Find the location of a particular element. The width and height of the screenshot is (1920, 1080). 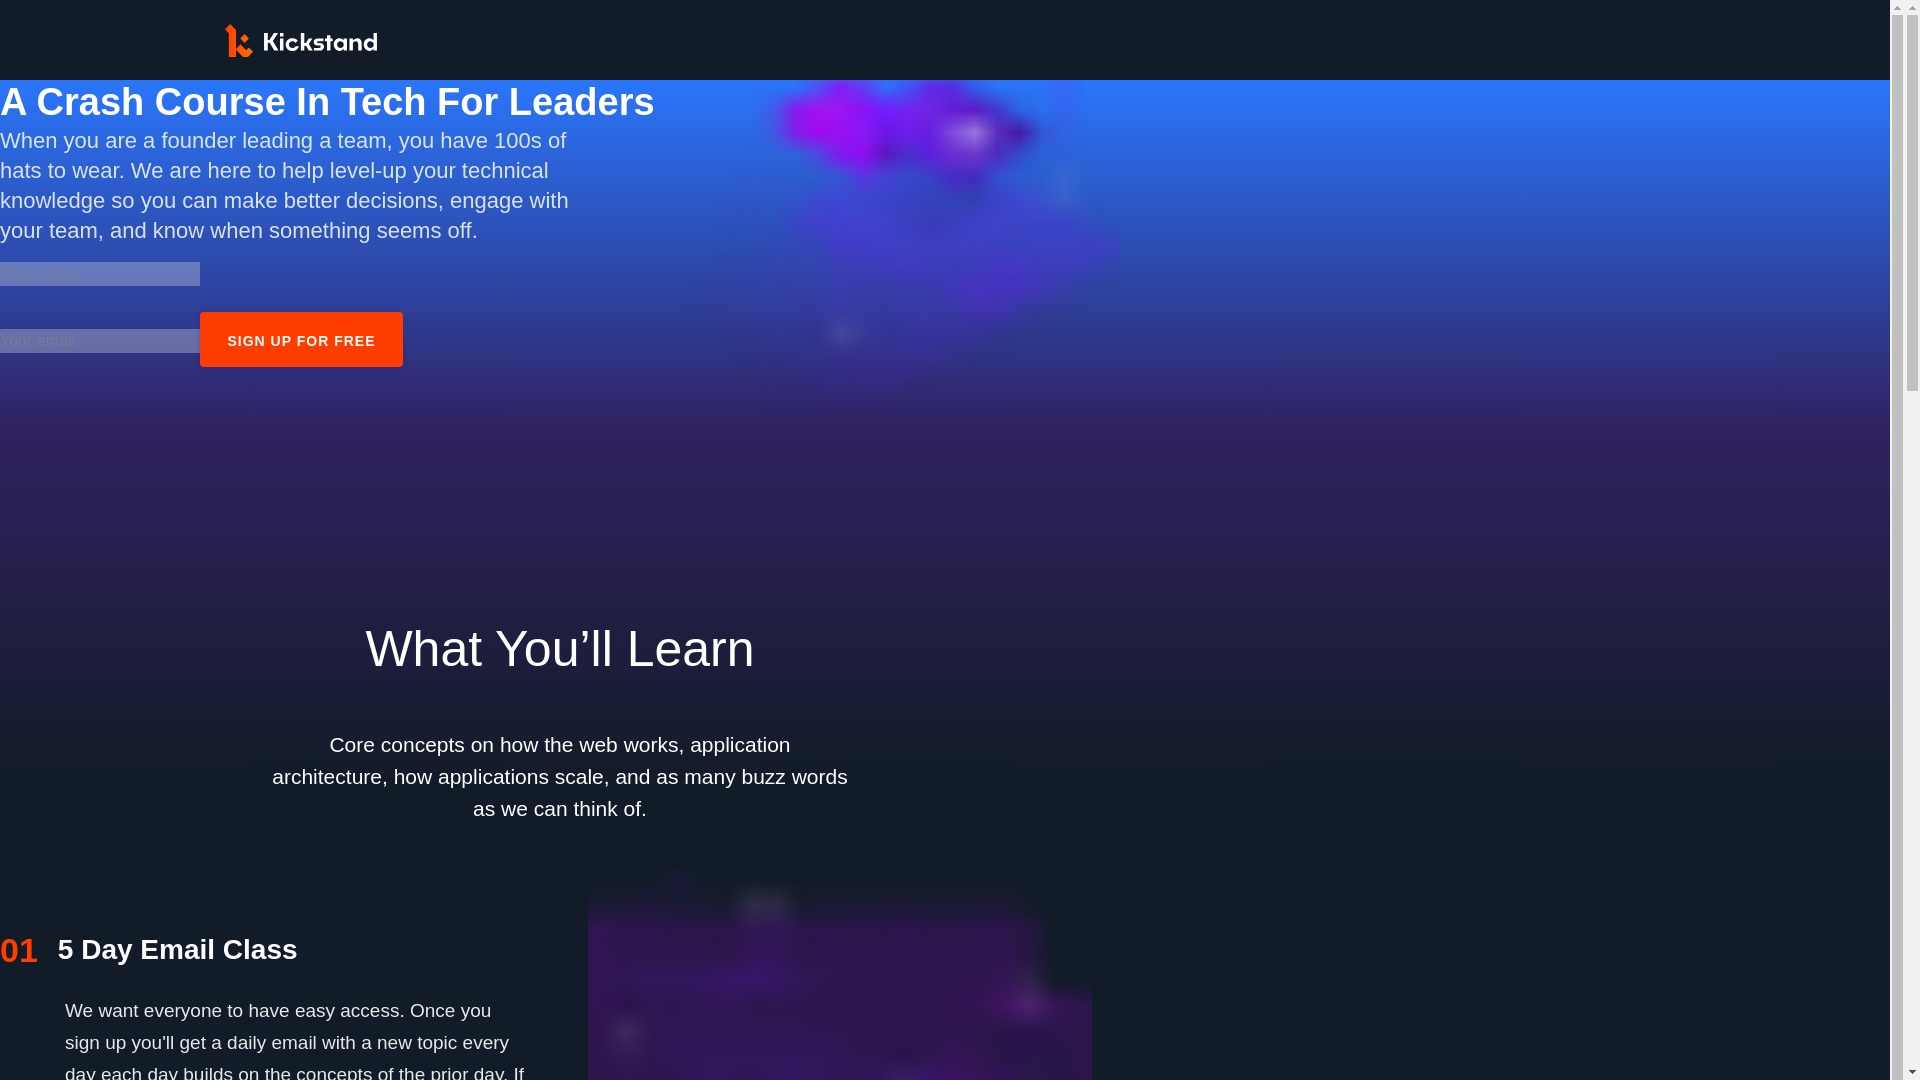

SIGN UP FOR FREE is located at coordinates (301, 340).